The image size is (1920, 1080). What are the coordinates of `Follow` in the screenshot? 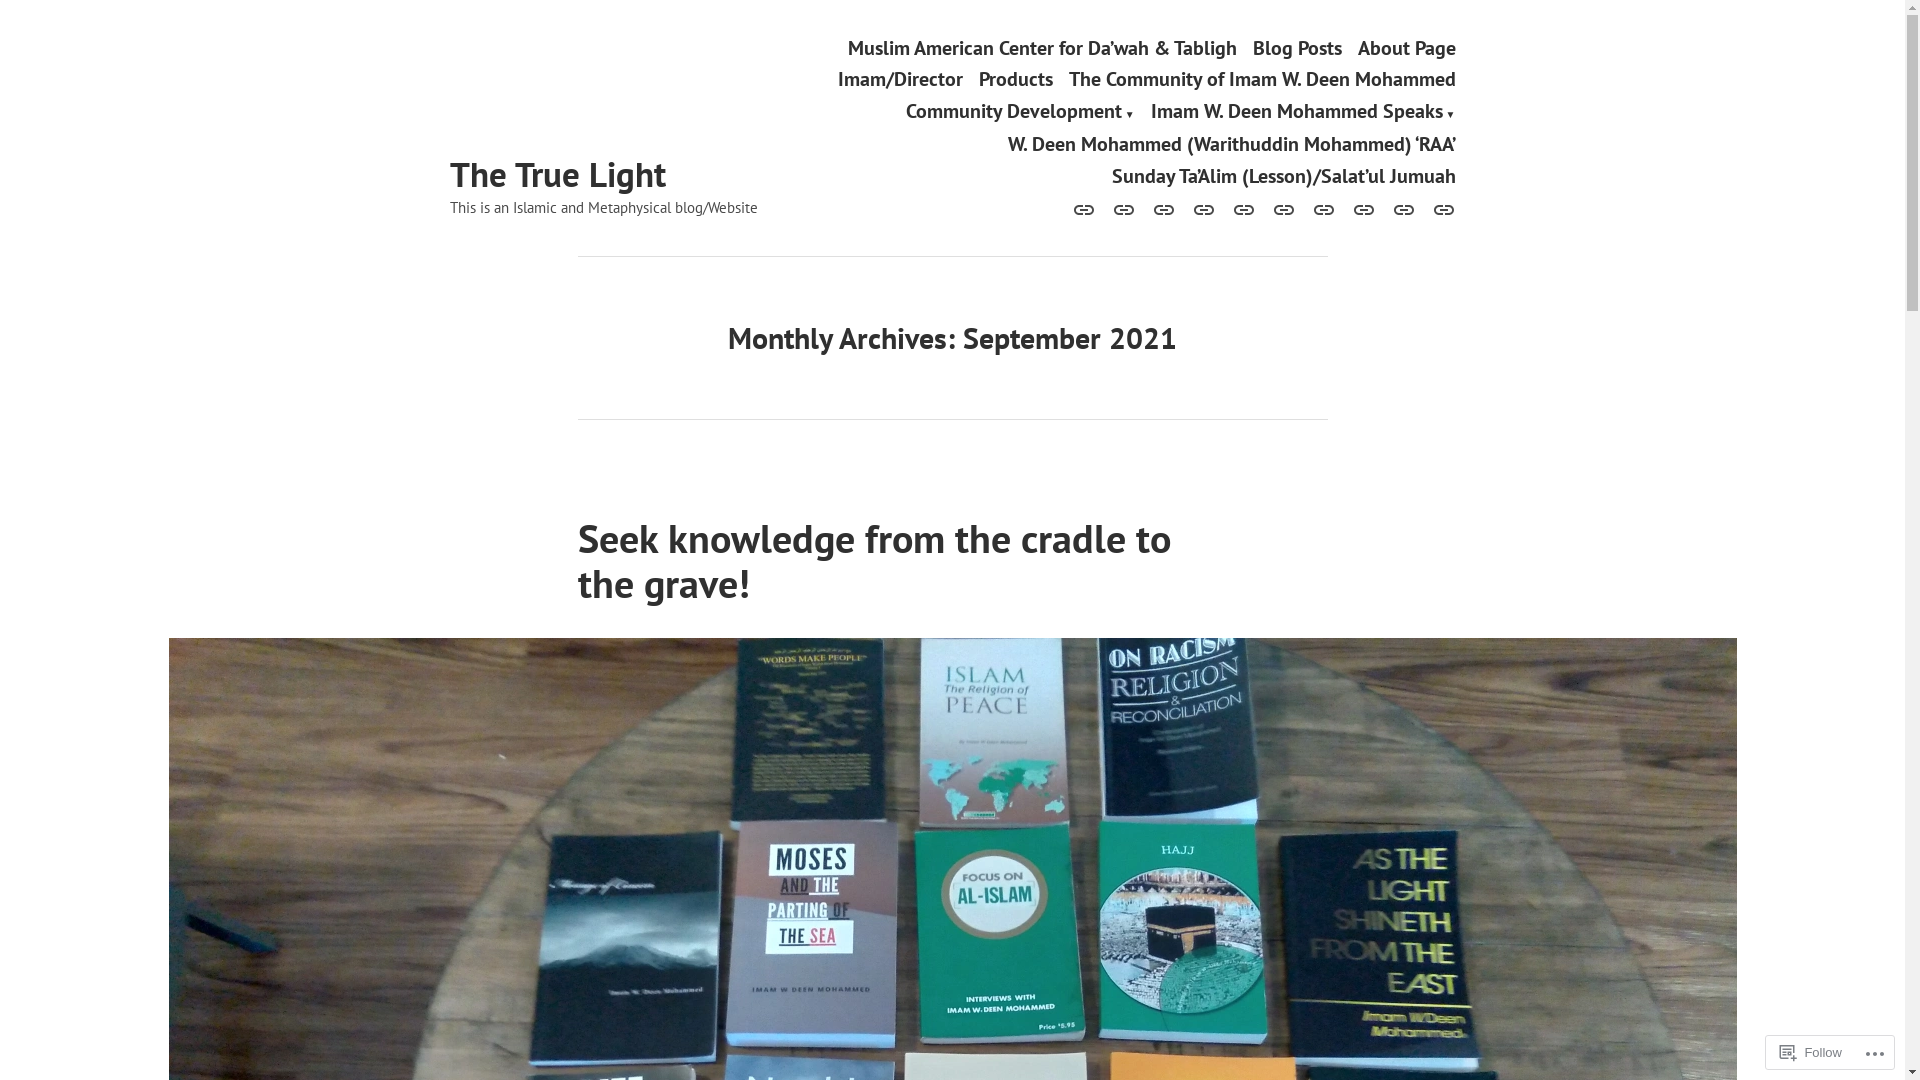 It's located at (1811, 1052).